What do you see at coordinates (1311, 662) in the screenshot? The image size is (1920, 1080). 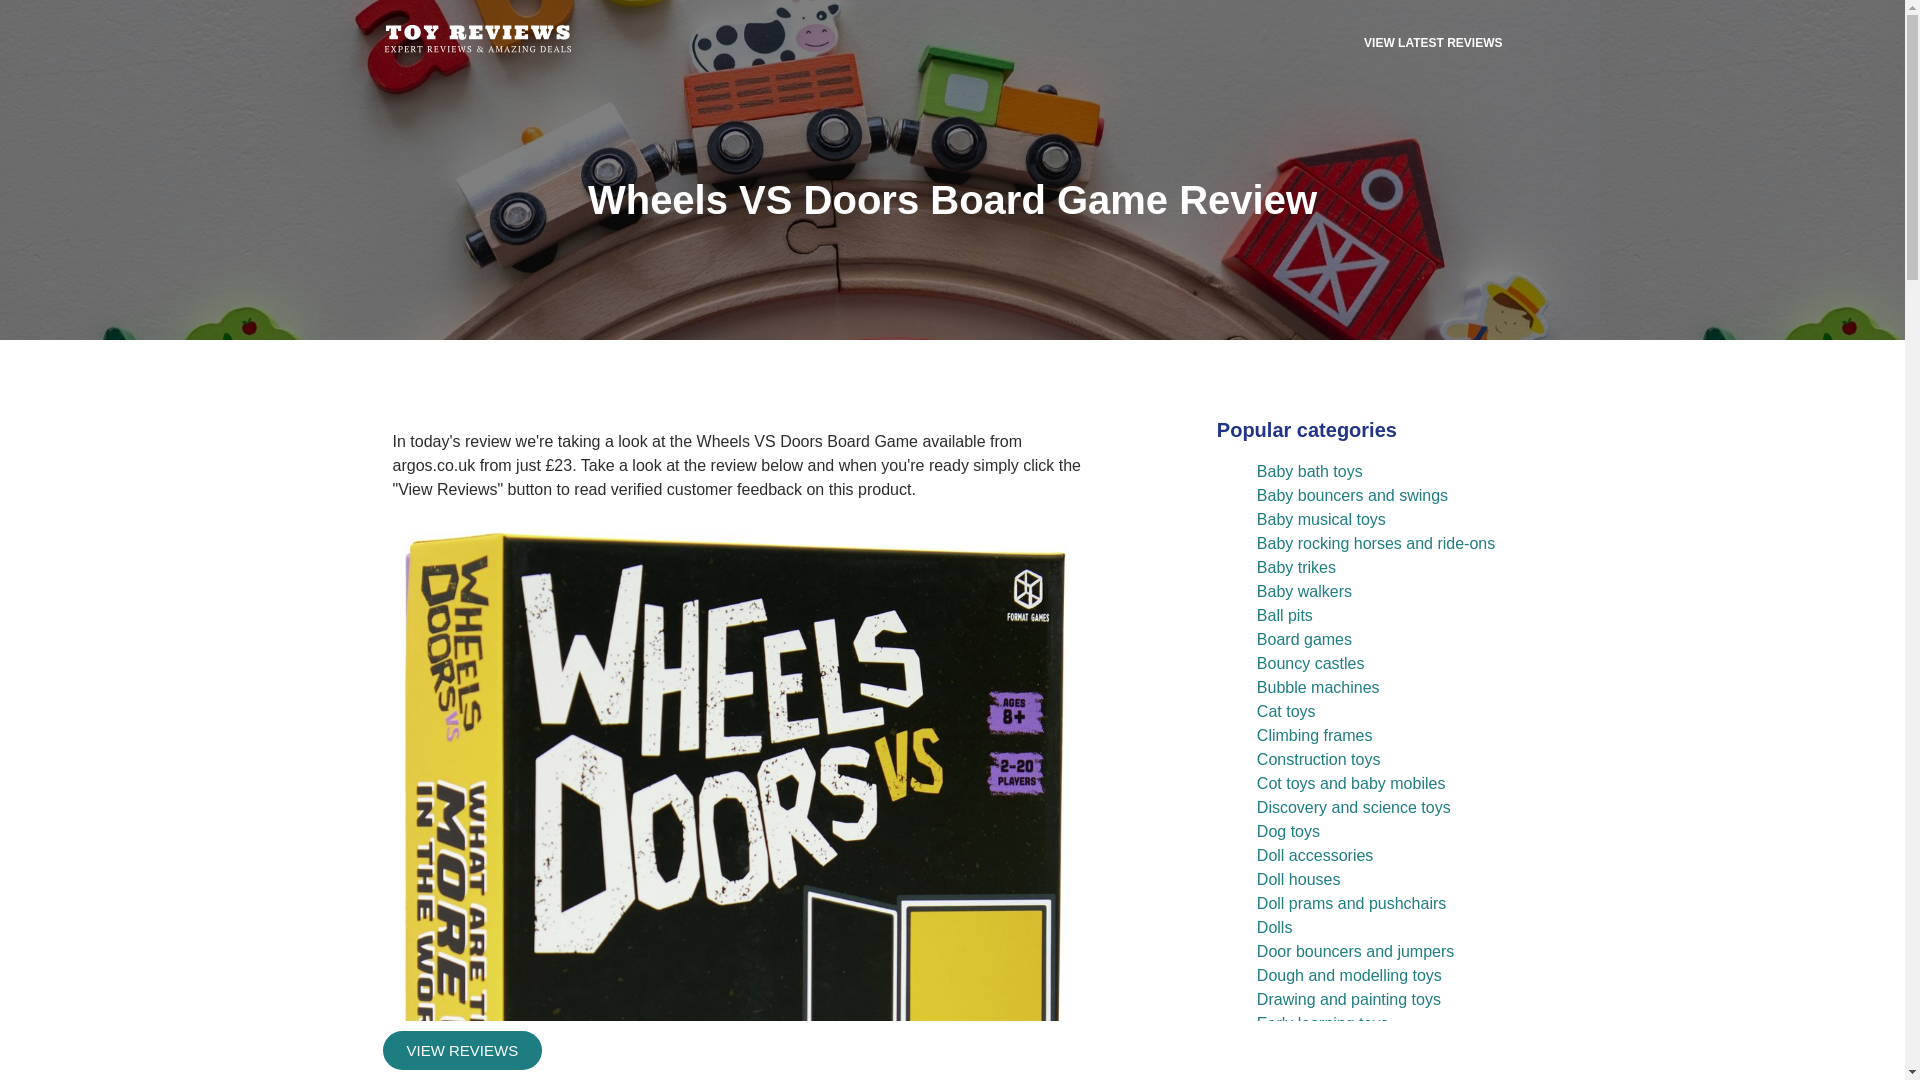 I see `Bouncy castles` at bounding box center [1311, 662].